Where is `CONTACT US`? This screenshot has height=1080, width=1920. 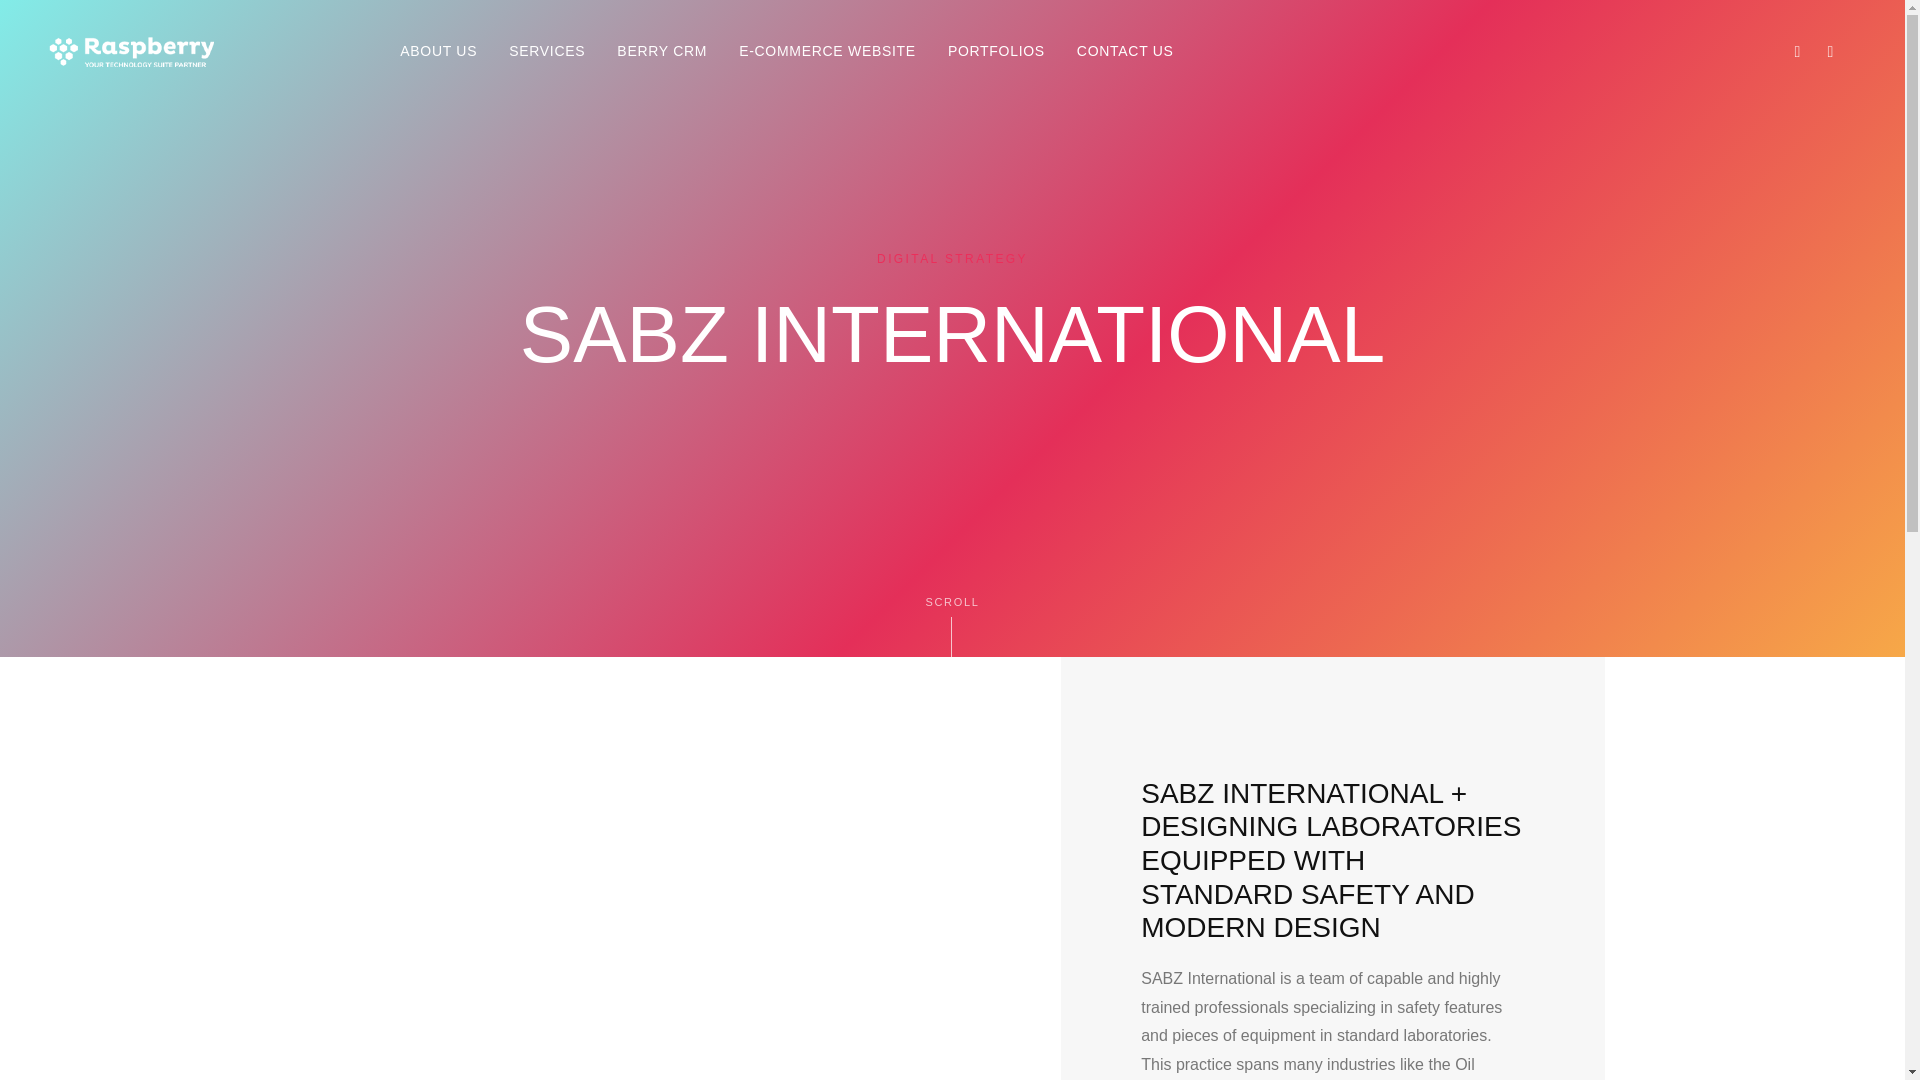 CONTACT US is located at coordinates (1126, 52).